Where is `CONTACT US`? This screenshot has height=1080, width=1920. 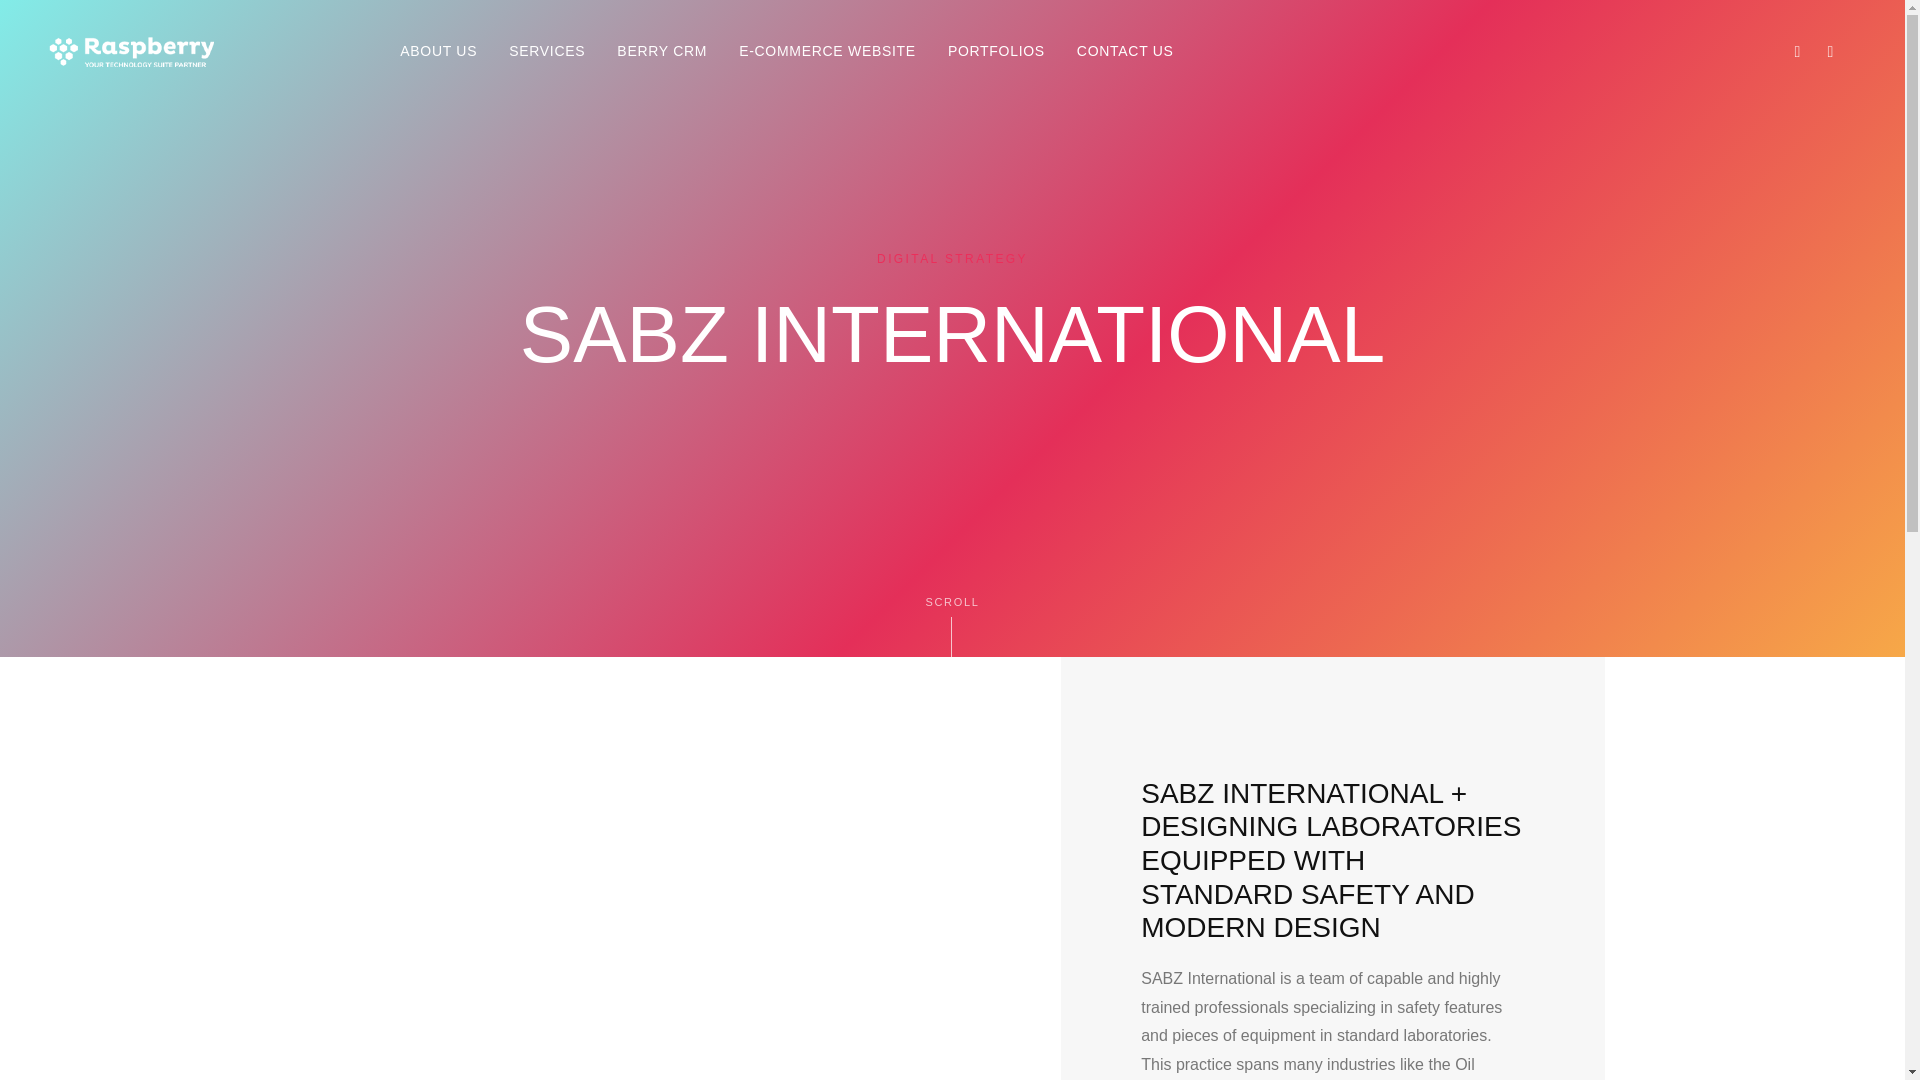 CONTACT US is located at coordinates (1126, 52).